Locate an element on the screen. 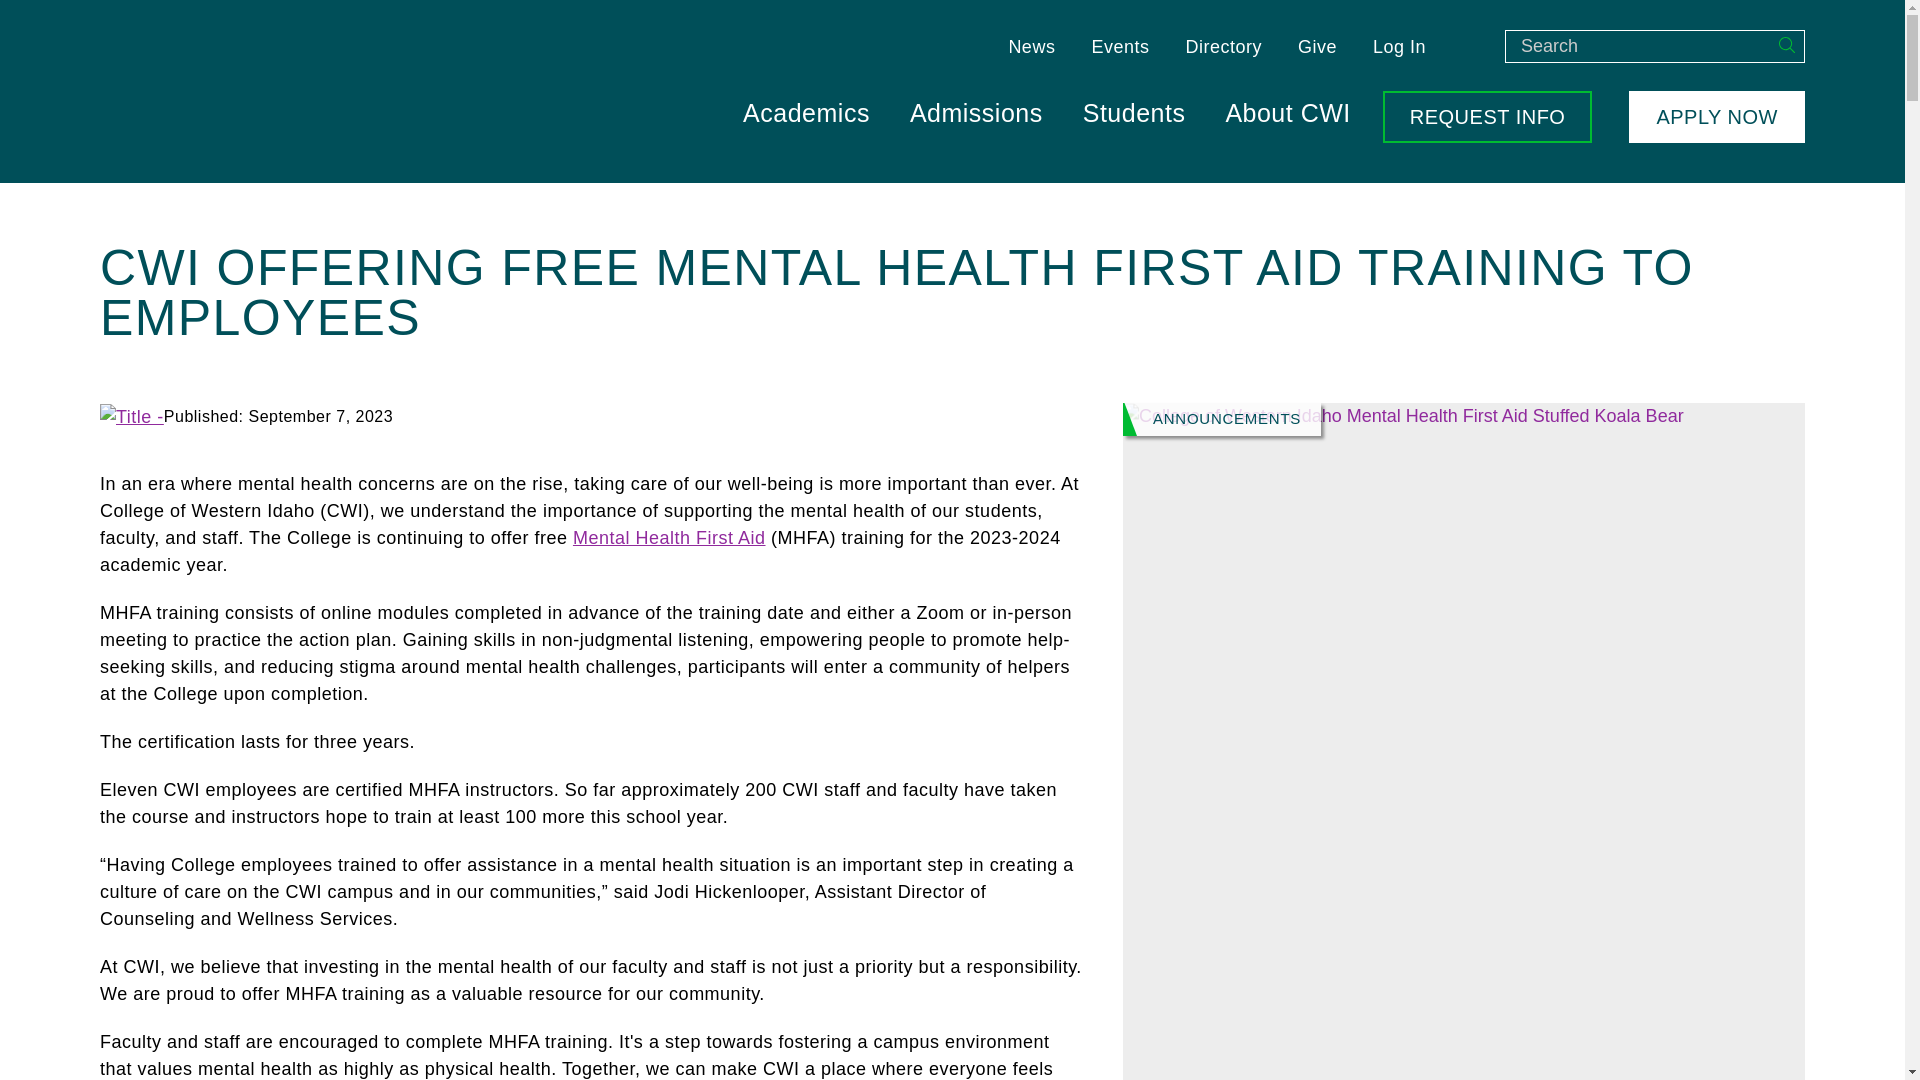 Image resolution: width=1920 pixels, height=1080 pixels. Directory is located at coordinates (1224, 46).